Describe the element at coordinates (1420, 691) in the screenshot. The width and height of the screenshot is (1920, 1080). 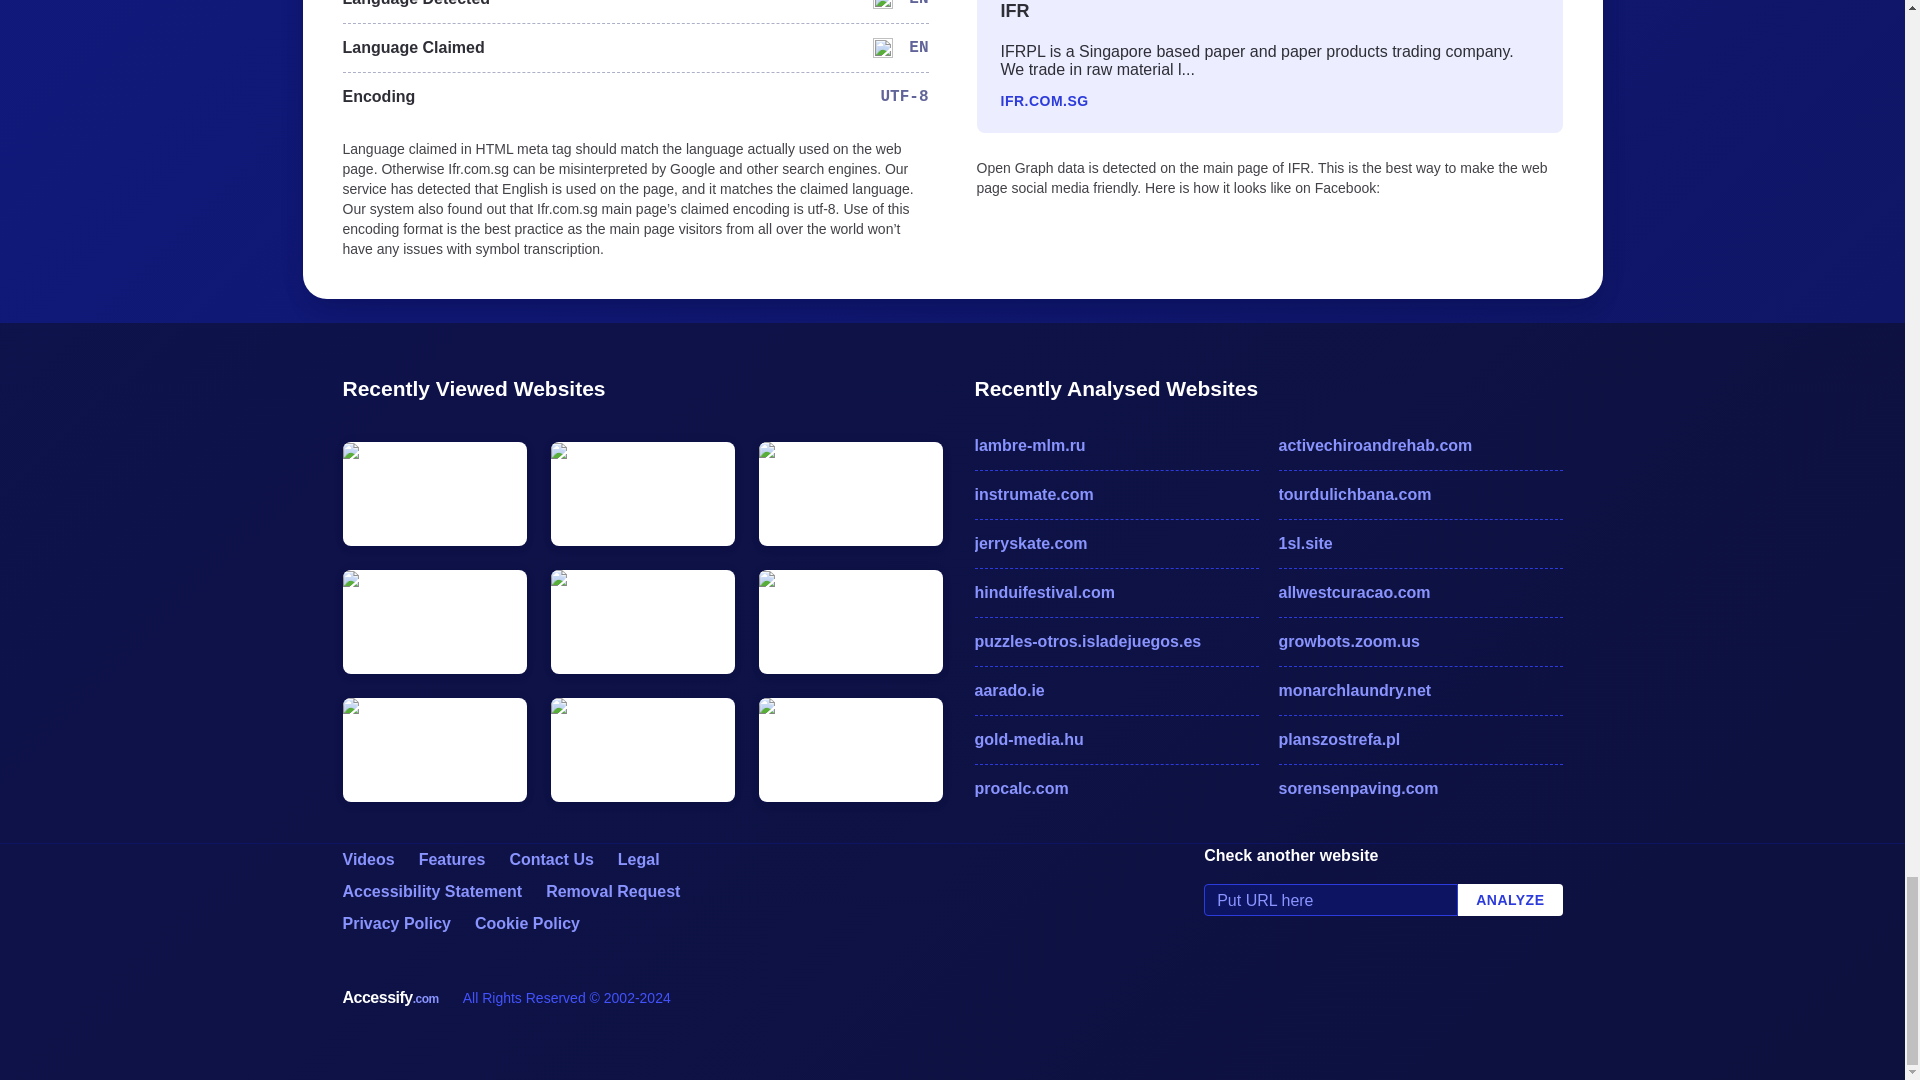
I see `monarchlaundry.net` at that location.